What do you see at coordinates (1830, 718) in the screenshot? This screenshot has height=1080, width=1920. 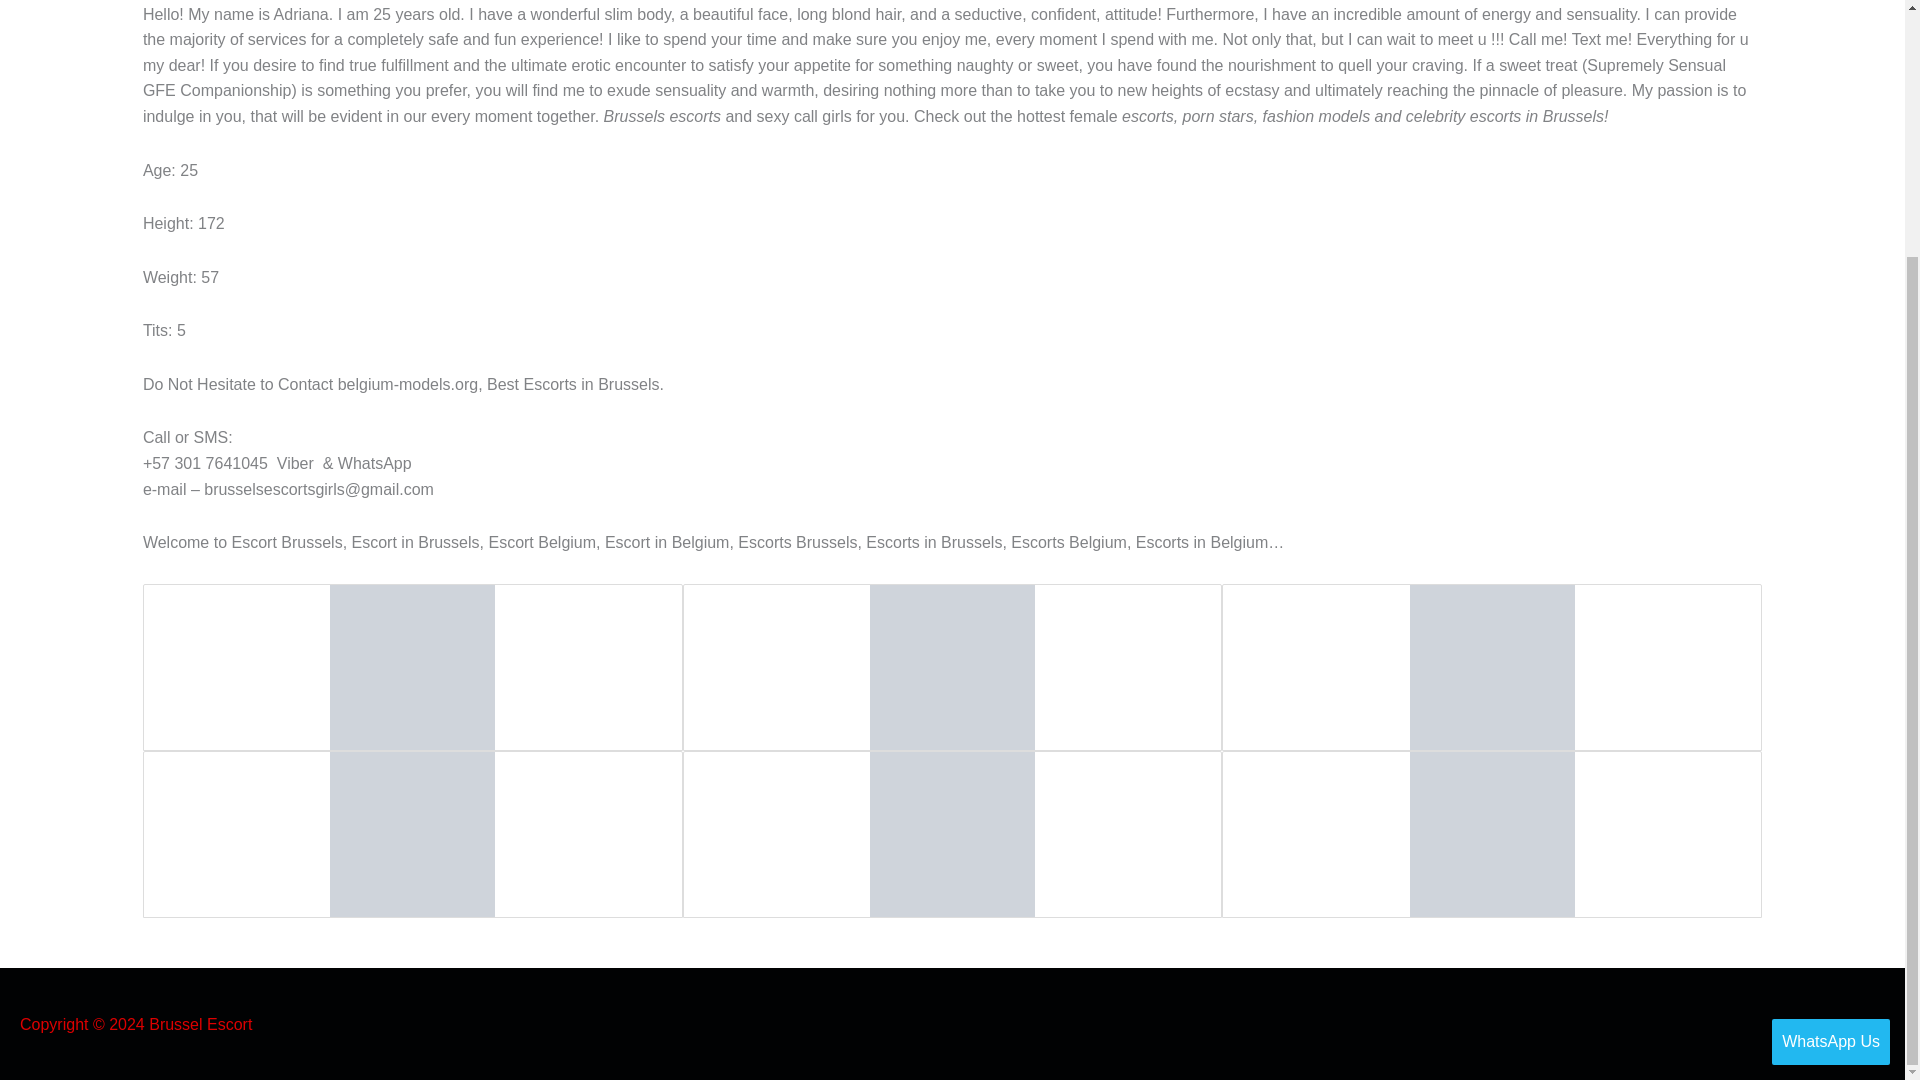 I see `WhatsApp Us` at bounding box center [1830, 718].